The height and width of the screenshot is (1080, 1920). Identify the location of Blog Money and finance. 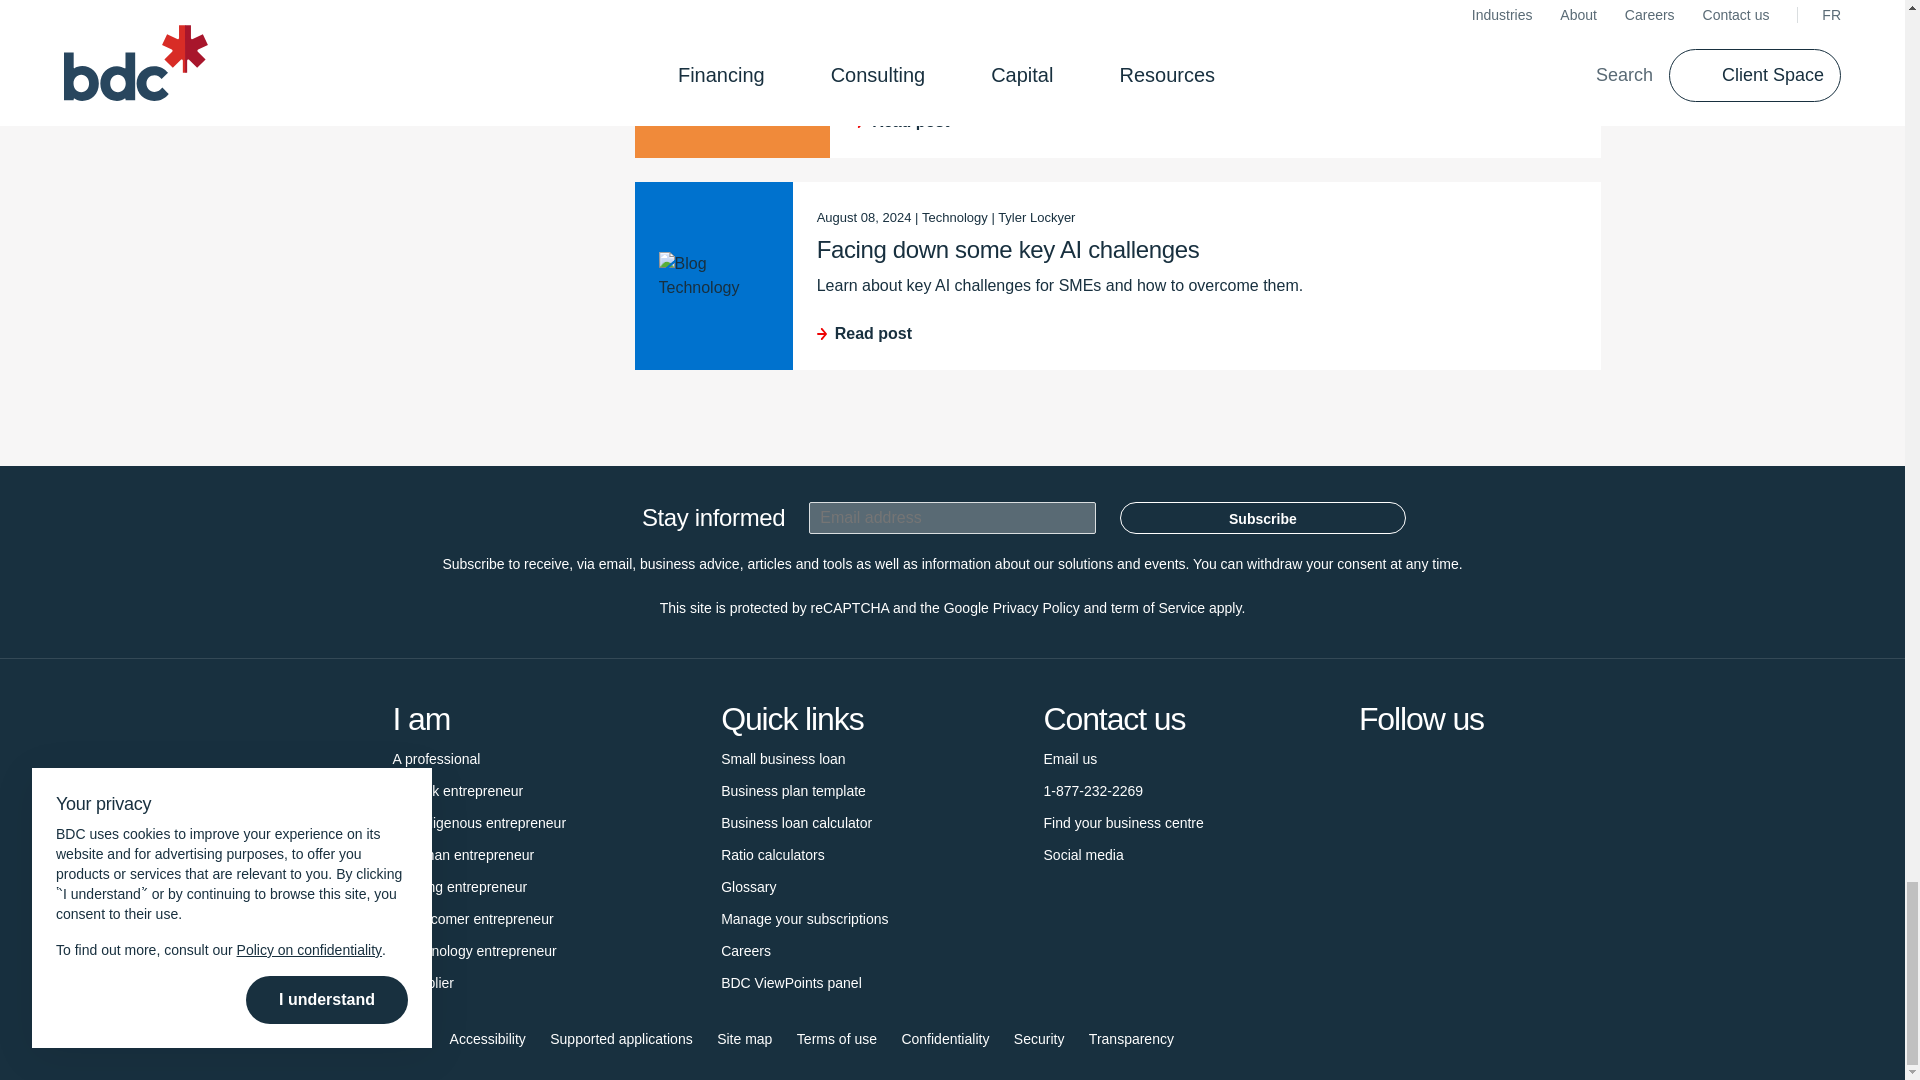
(732, 63).